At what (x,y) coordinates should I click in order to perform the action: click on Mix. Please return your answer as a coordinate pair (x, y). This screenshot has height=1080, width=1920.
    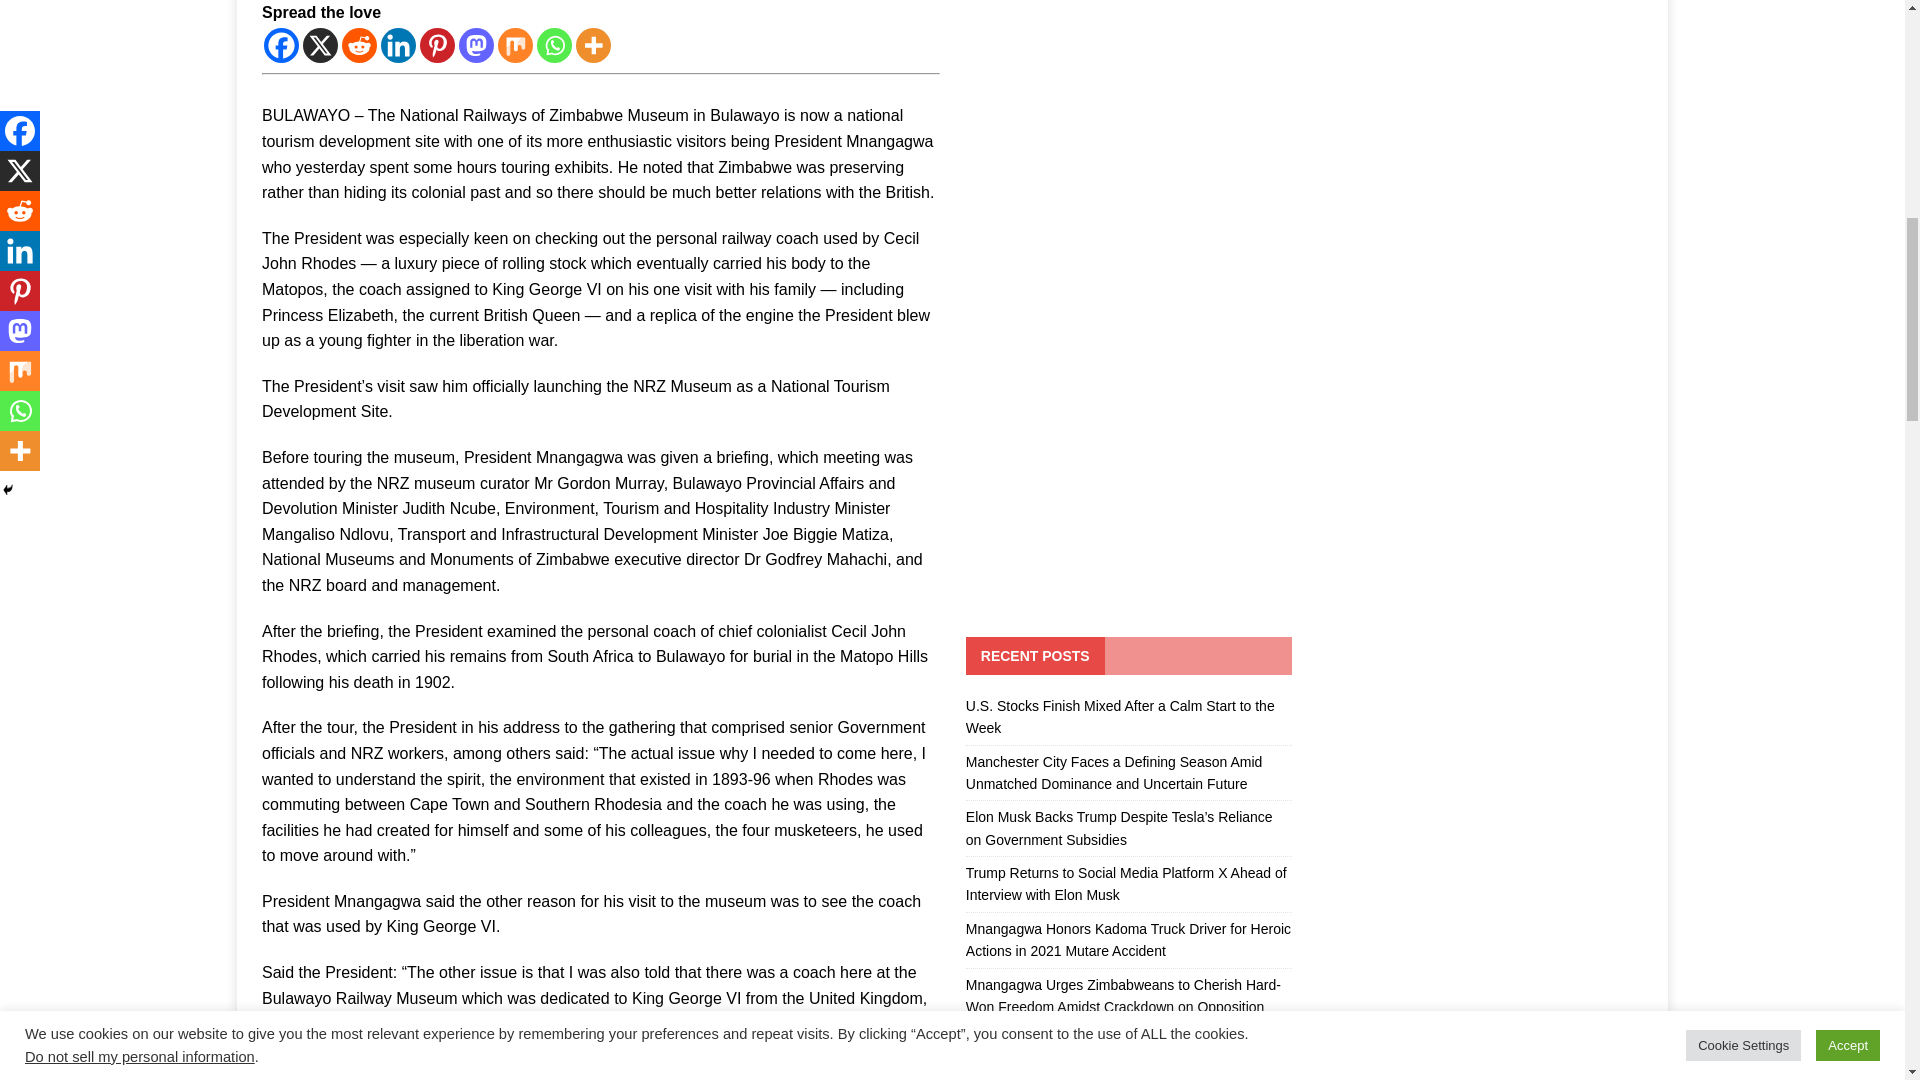
    Looking at the image, I should click on (515, 45).